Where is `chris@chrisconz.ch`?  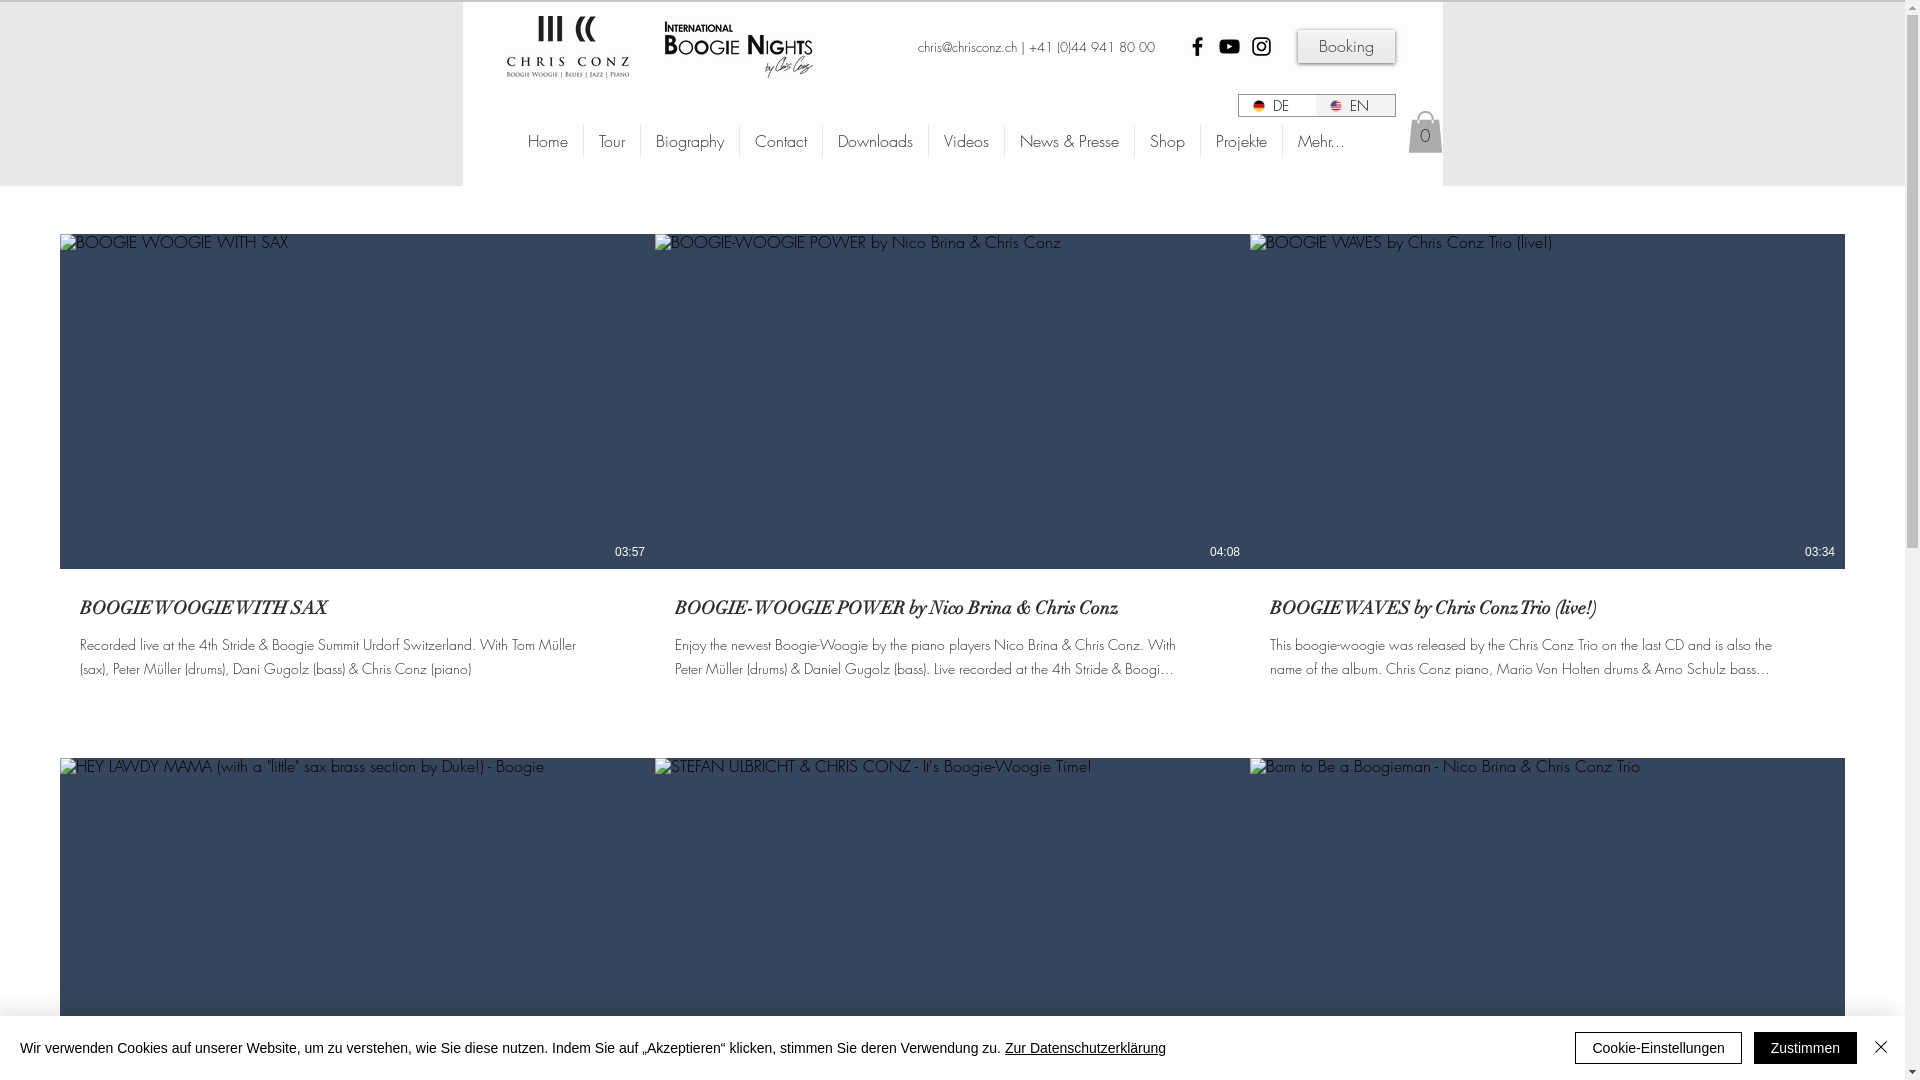
chris@chrisconz.ch is located at coordinates (968, 47).